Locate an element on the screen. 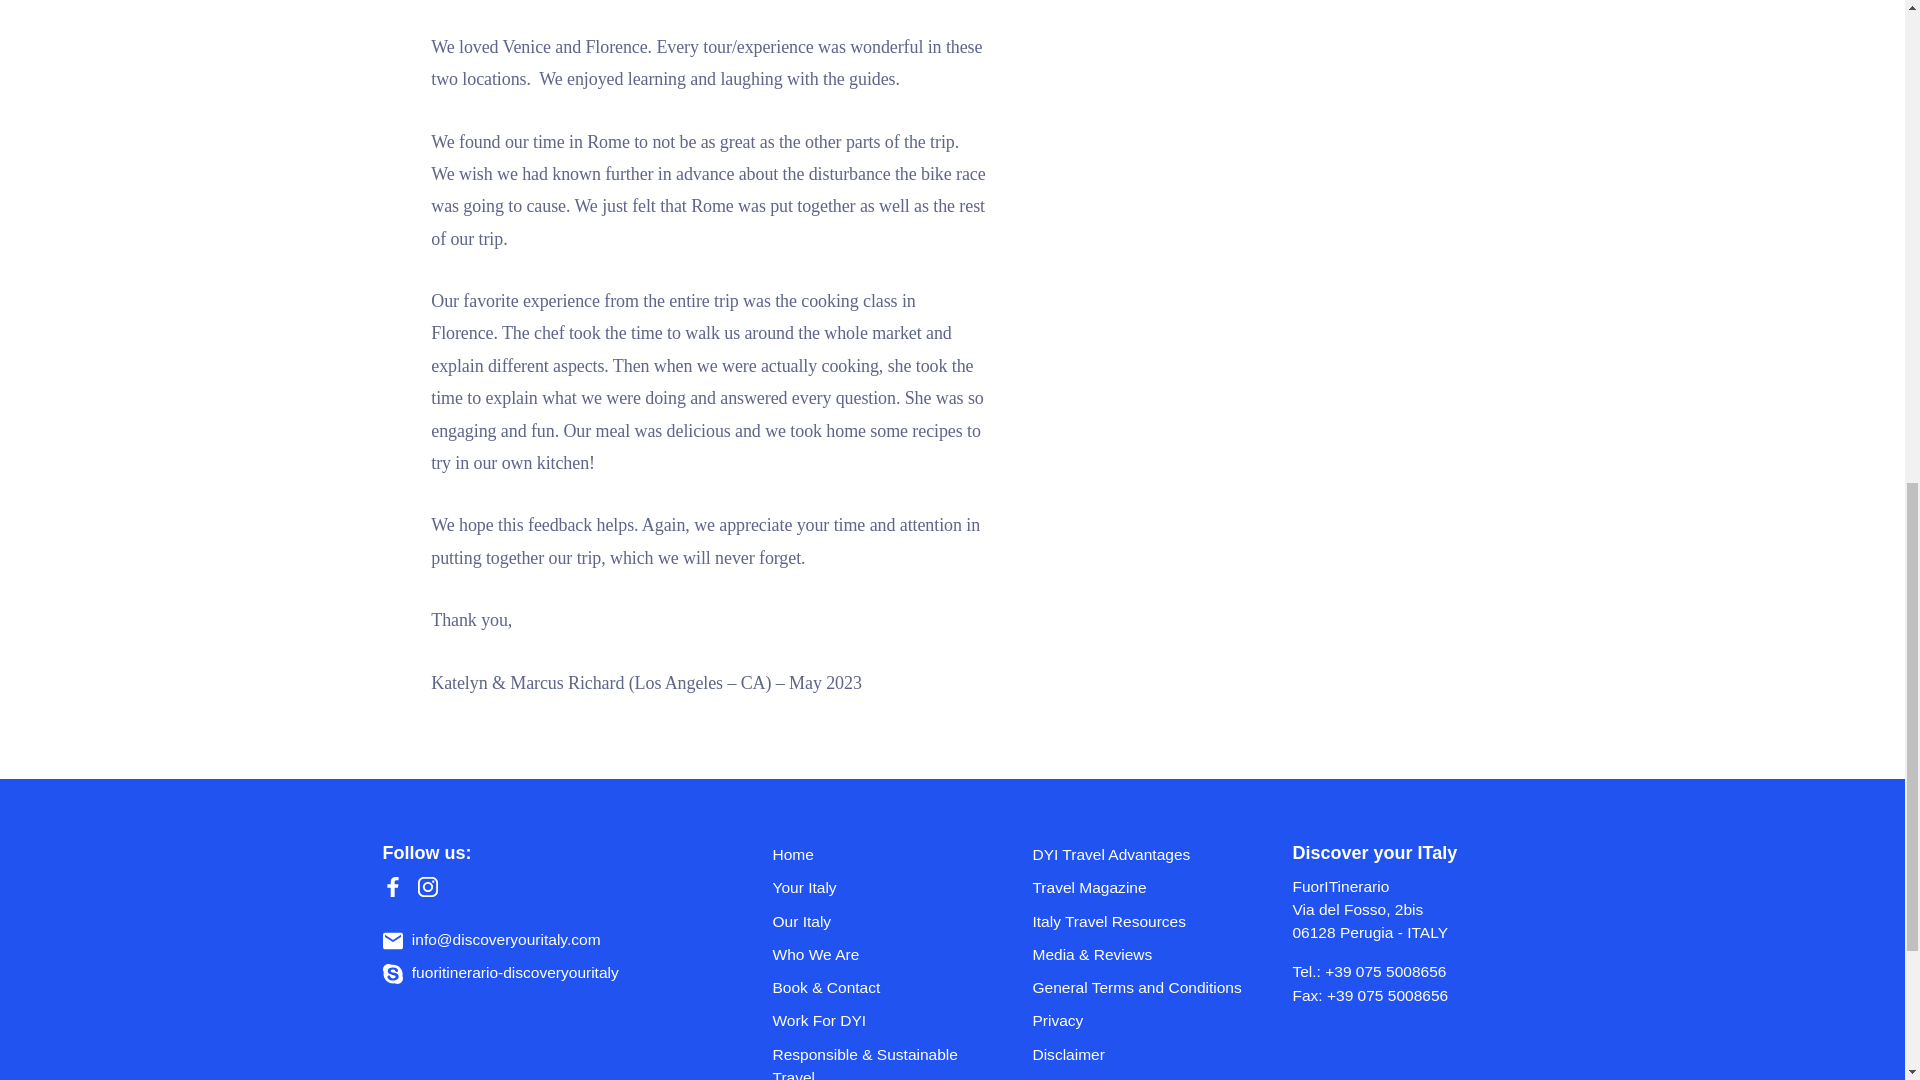  Work For DYI is located at coordinates (818, 1020).